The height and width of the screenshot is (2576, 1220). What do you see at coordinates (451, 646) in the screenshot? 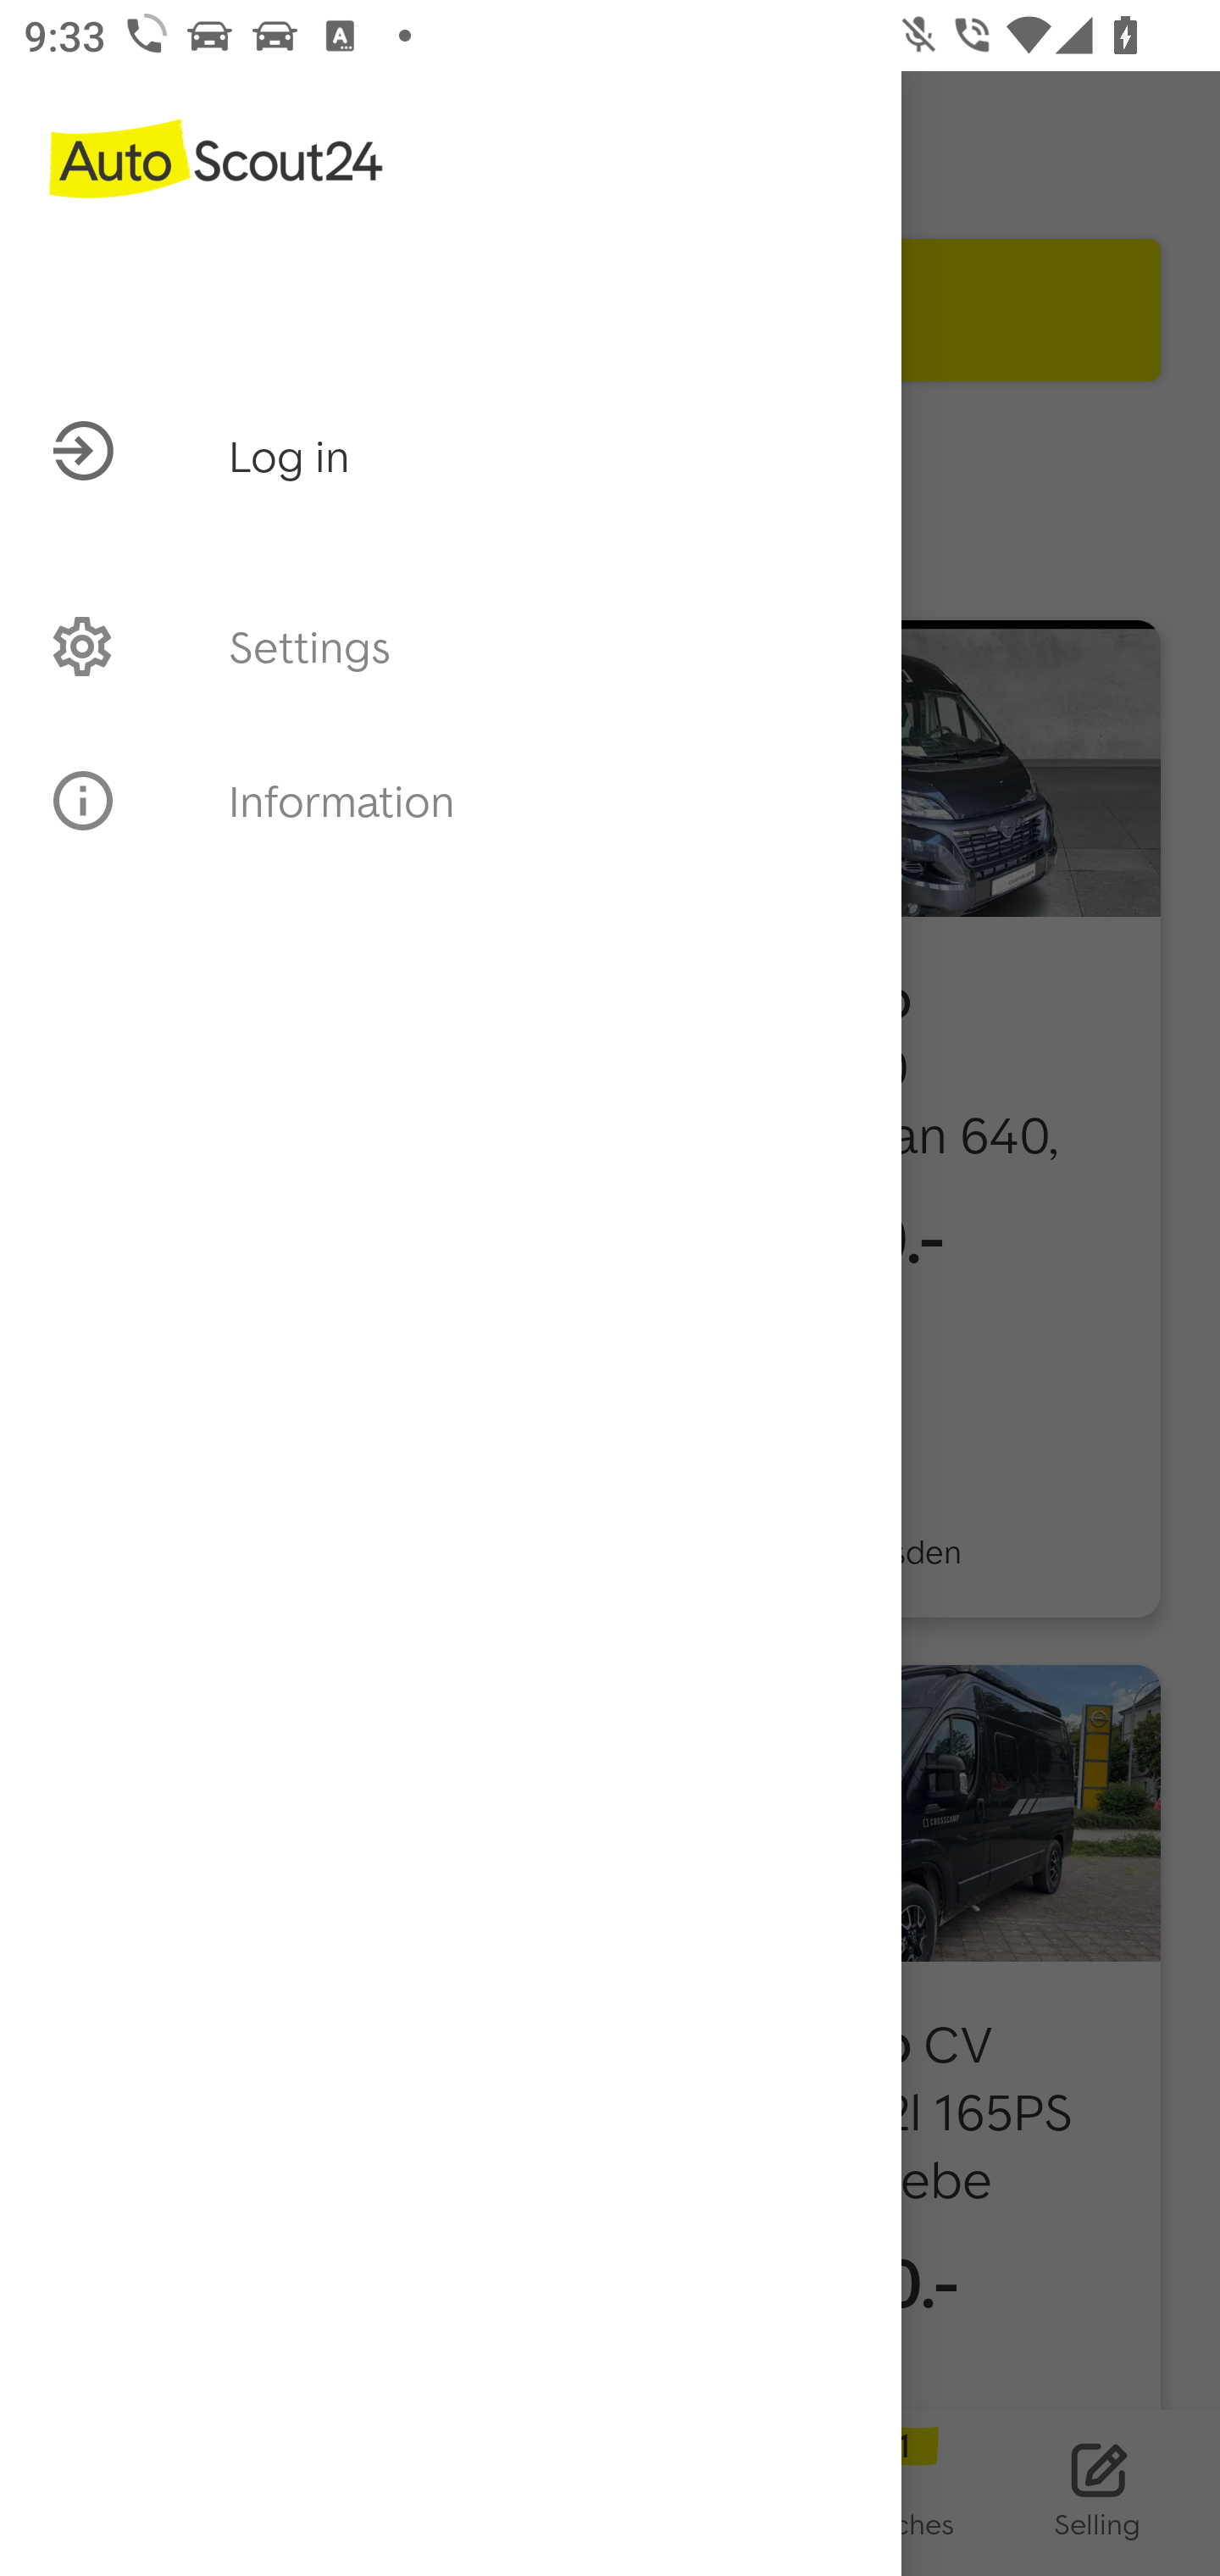
I see `PROFILE Settings` at bounding box center [451, 646].